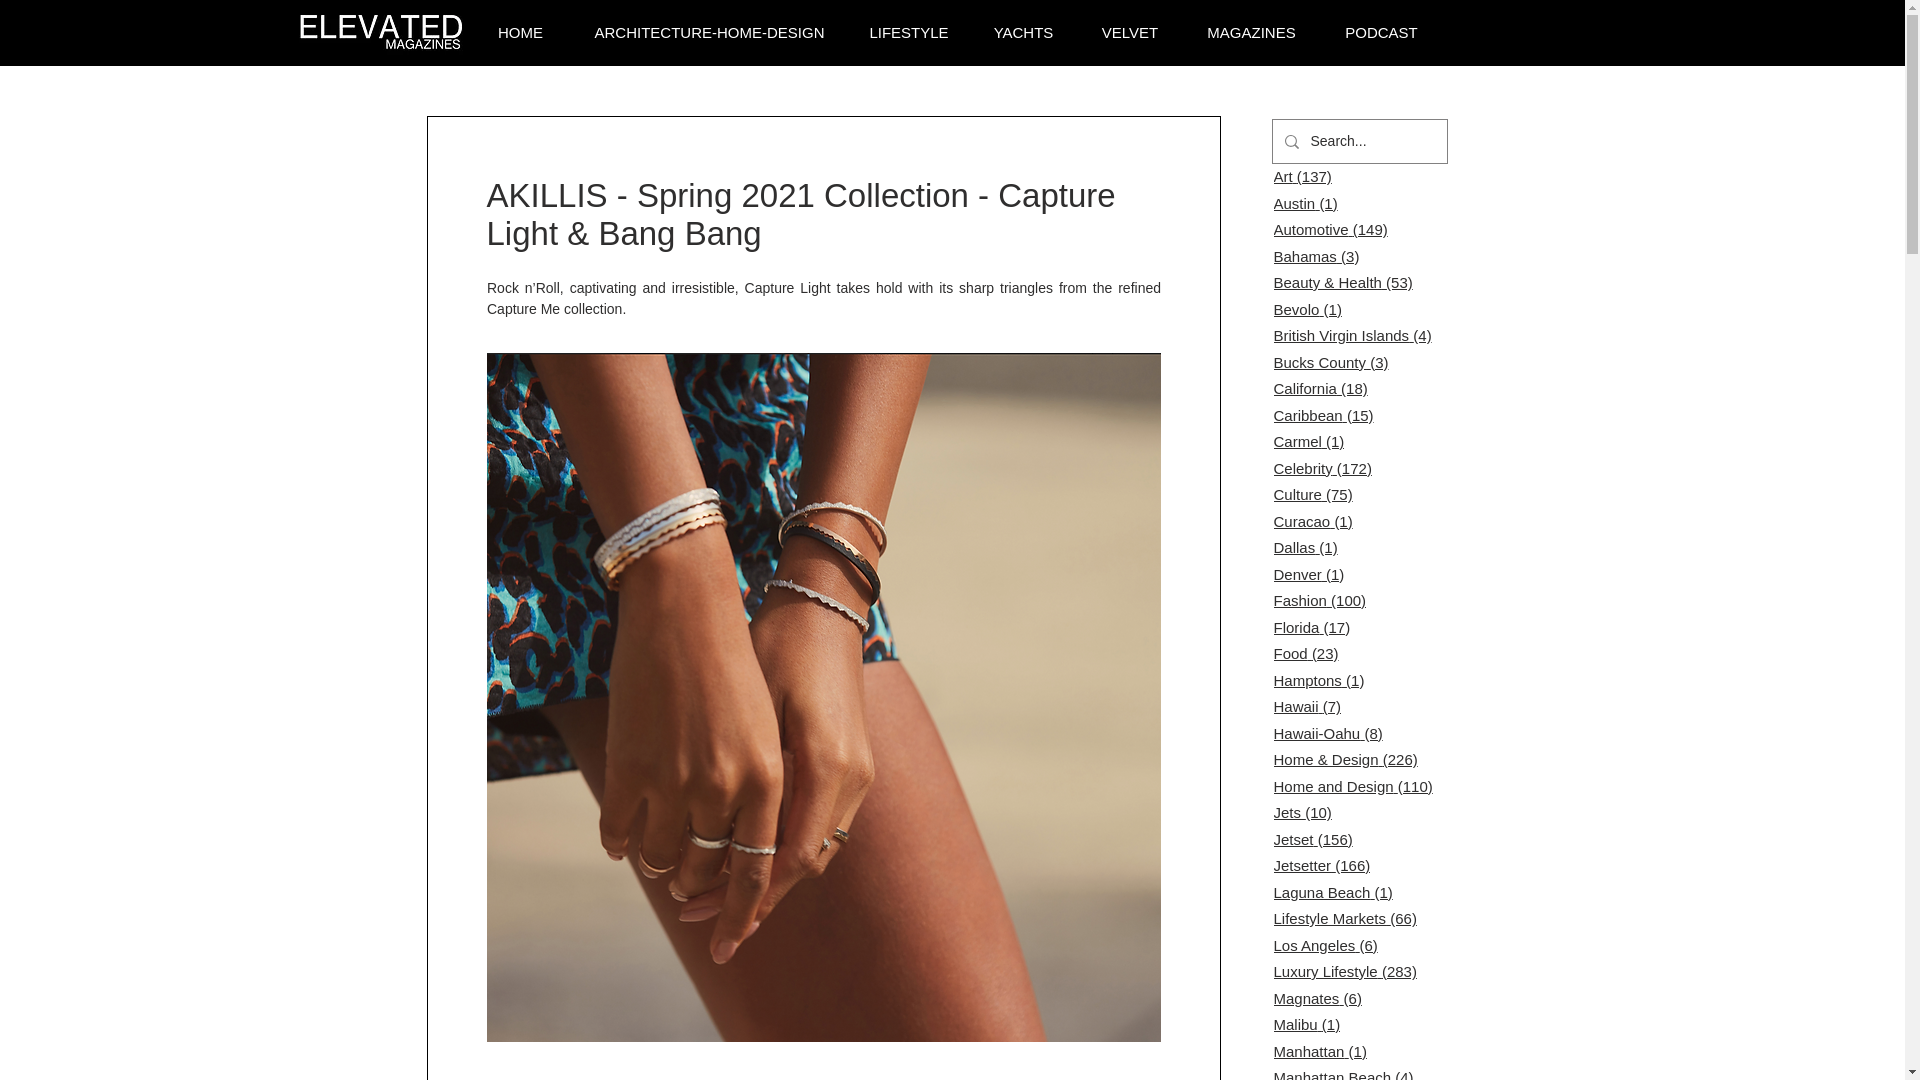 This screenshot has height=1080, width=1920. I want to click on HOME, so click(520, 33).